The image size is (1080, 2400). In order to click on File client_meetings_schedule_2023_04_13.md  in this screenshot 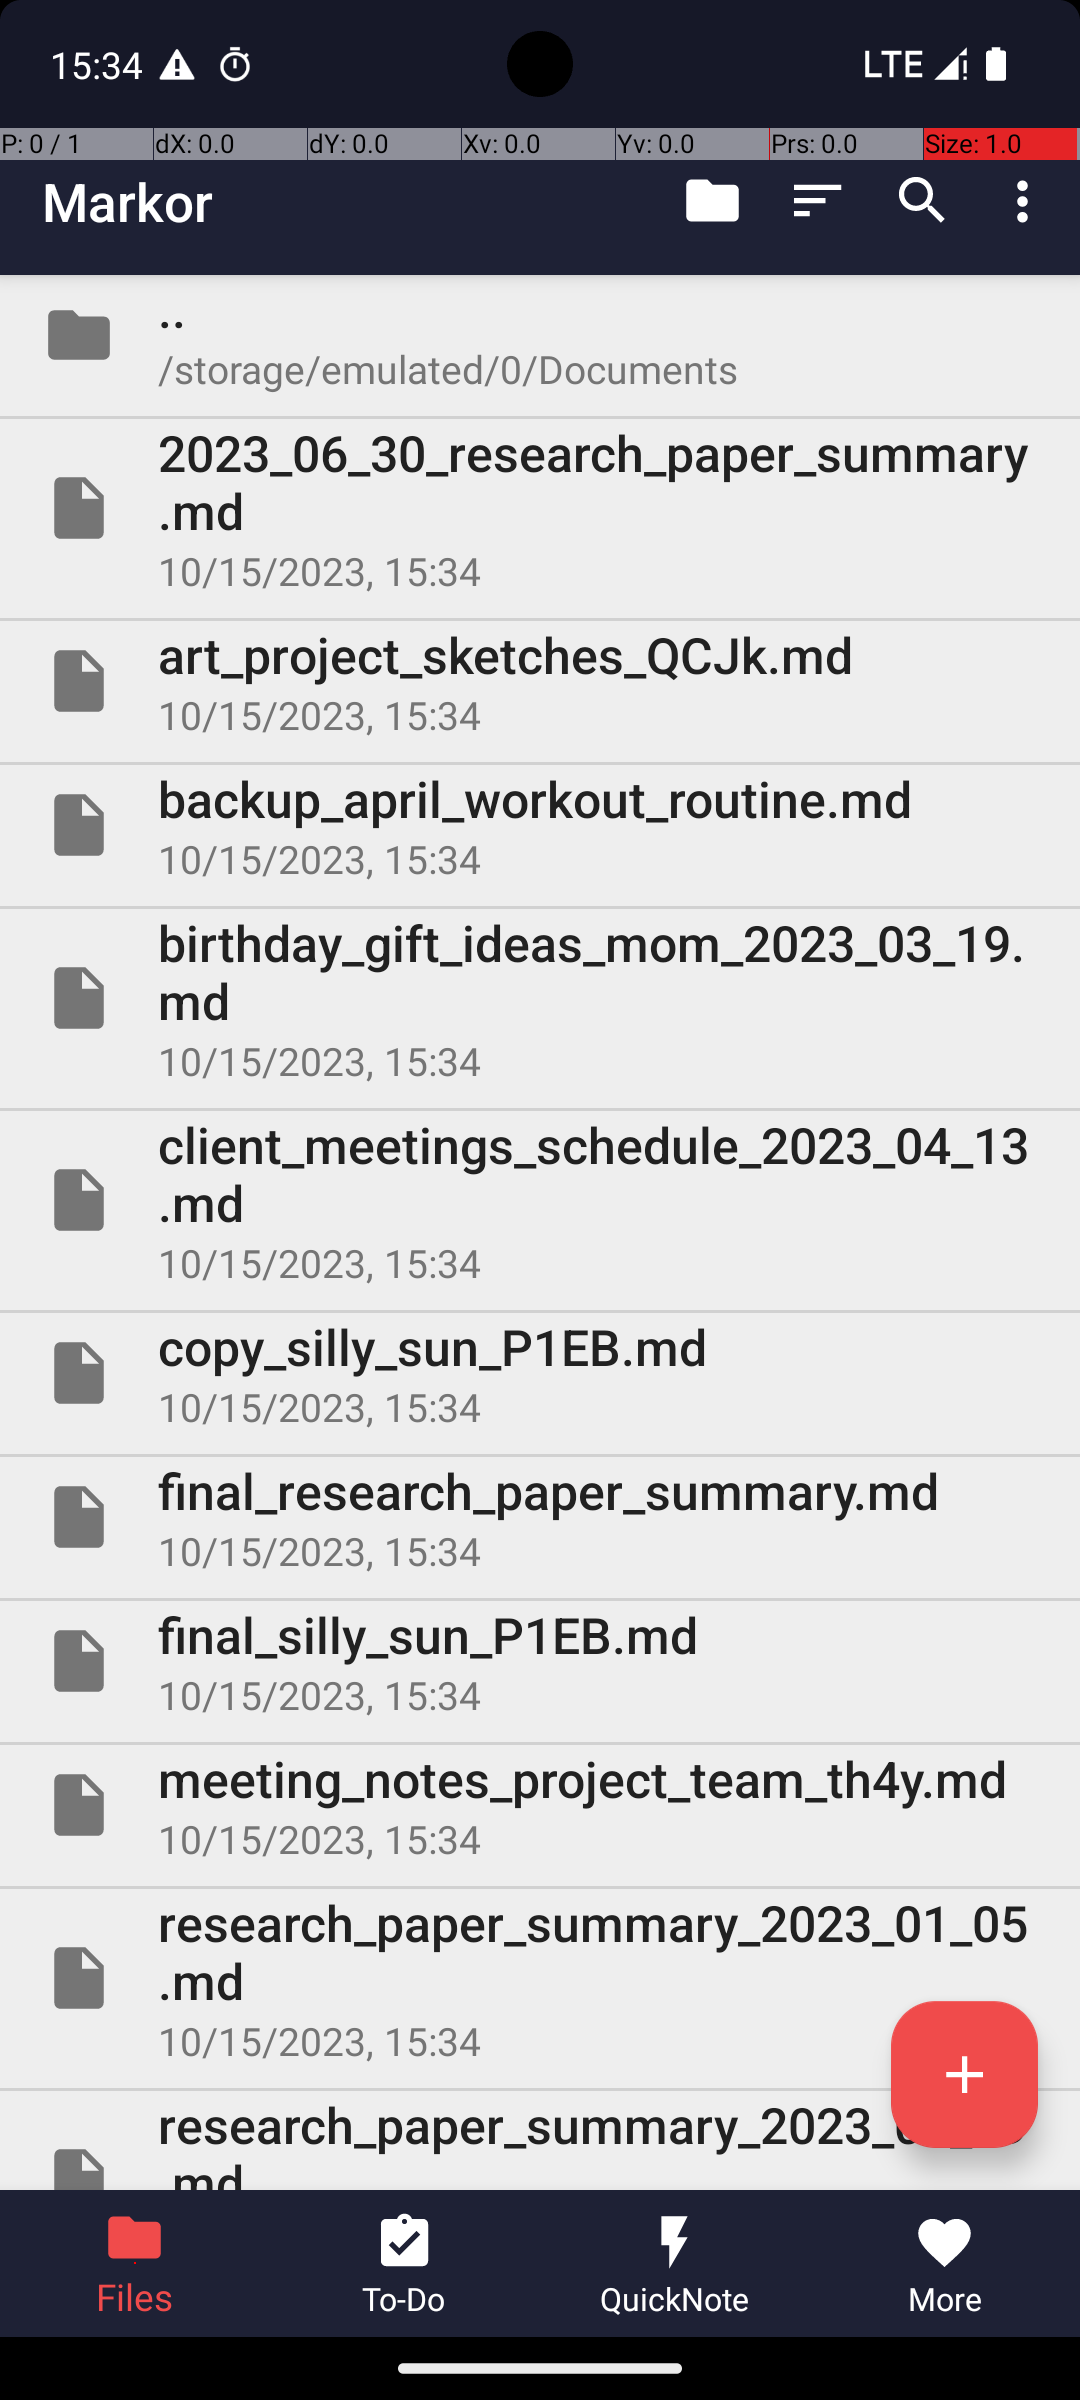, I will do `click(540, 1200)`.